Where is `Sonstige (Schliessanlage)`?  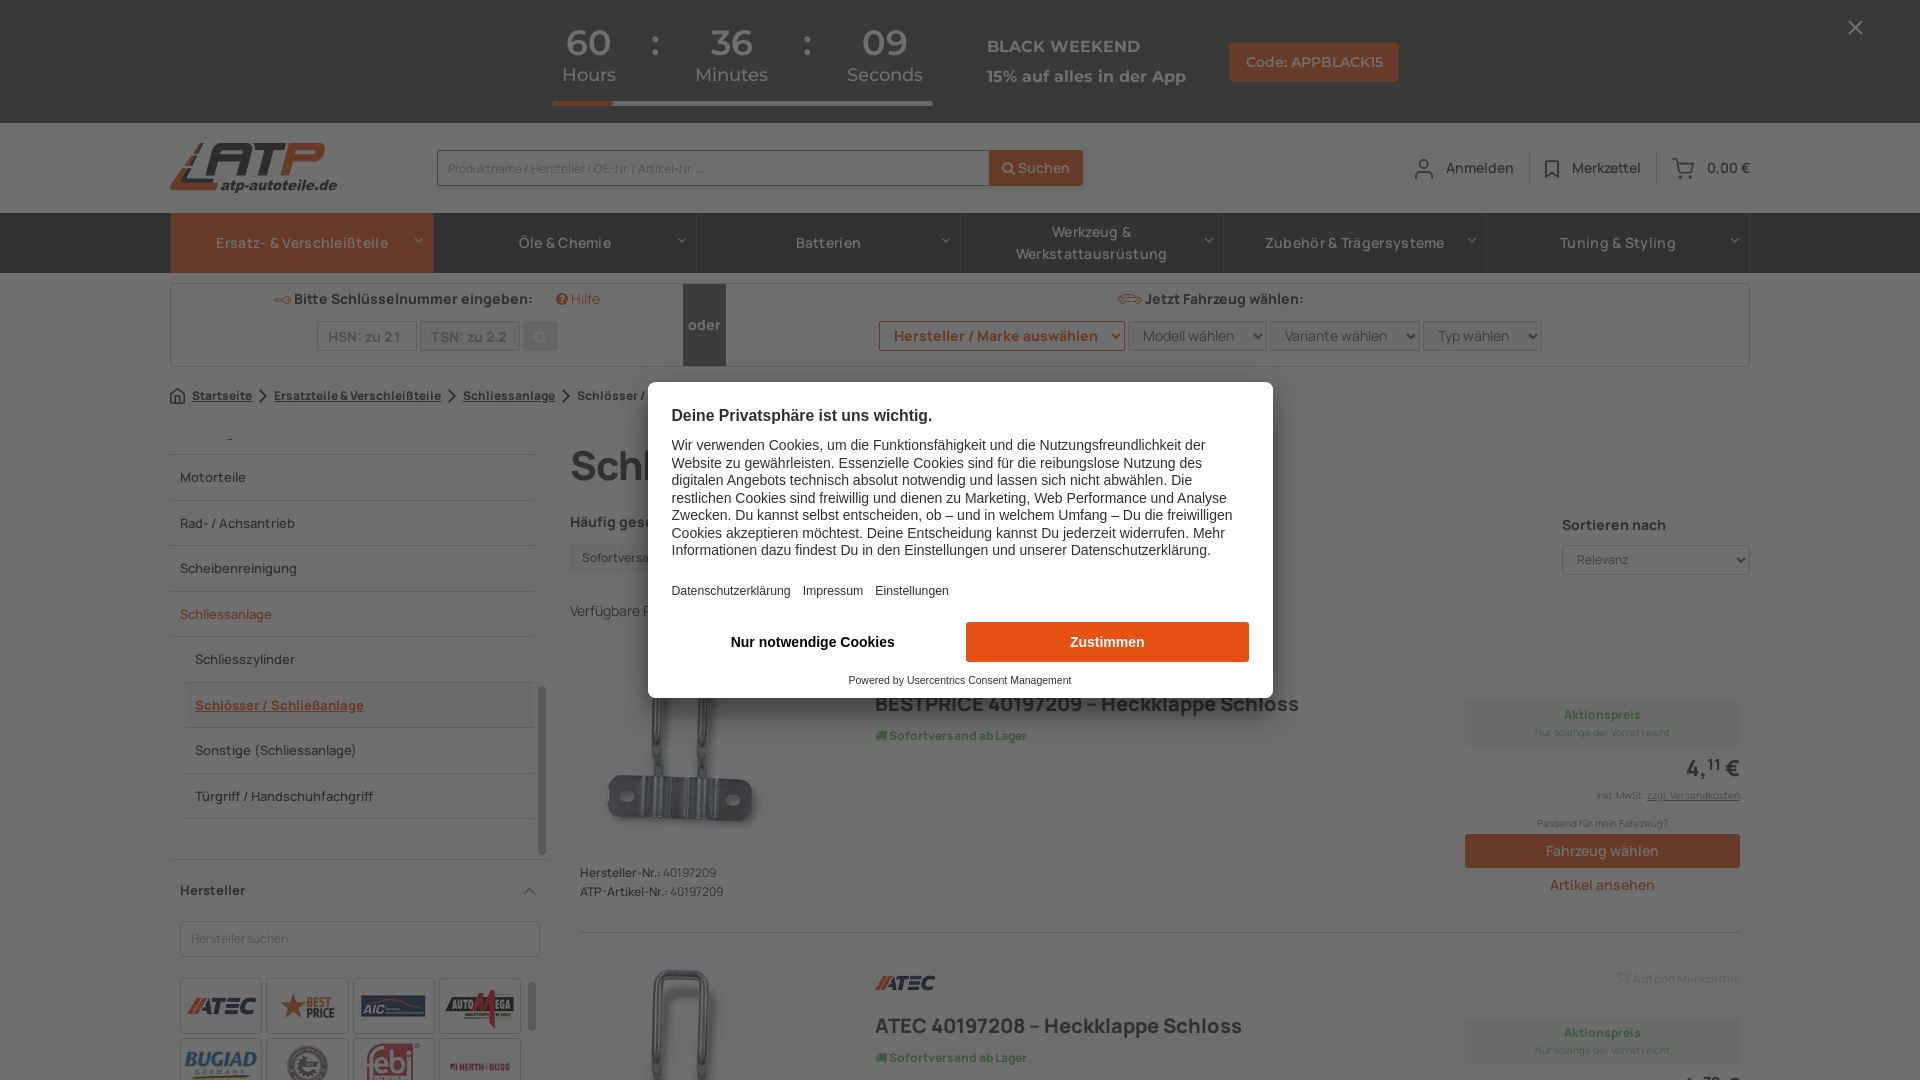 Sonstige (Schliessanlage) is located at coordinates (360, 751).